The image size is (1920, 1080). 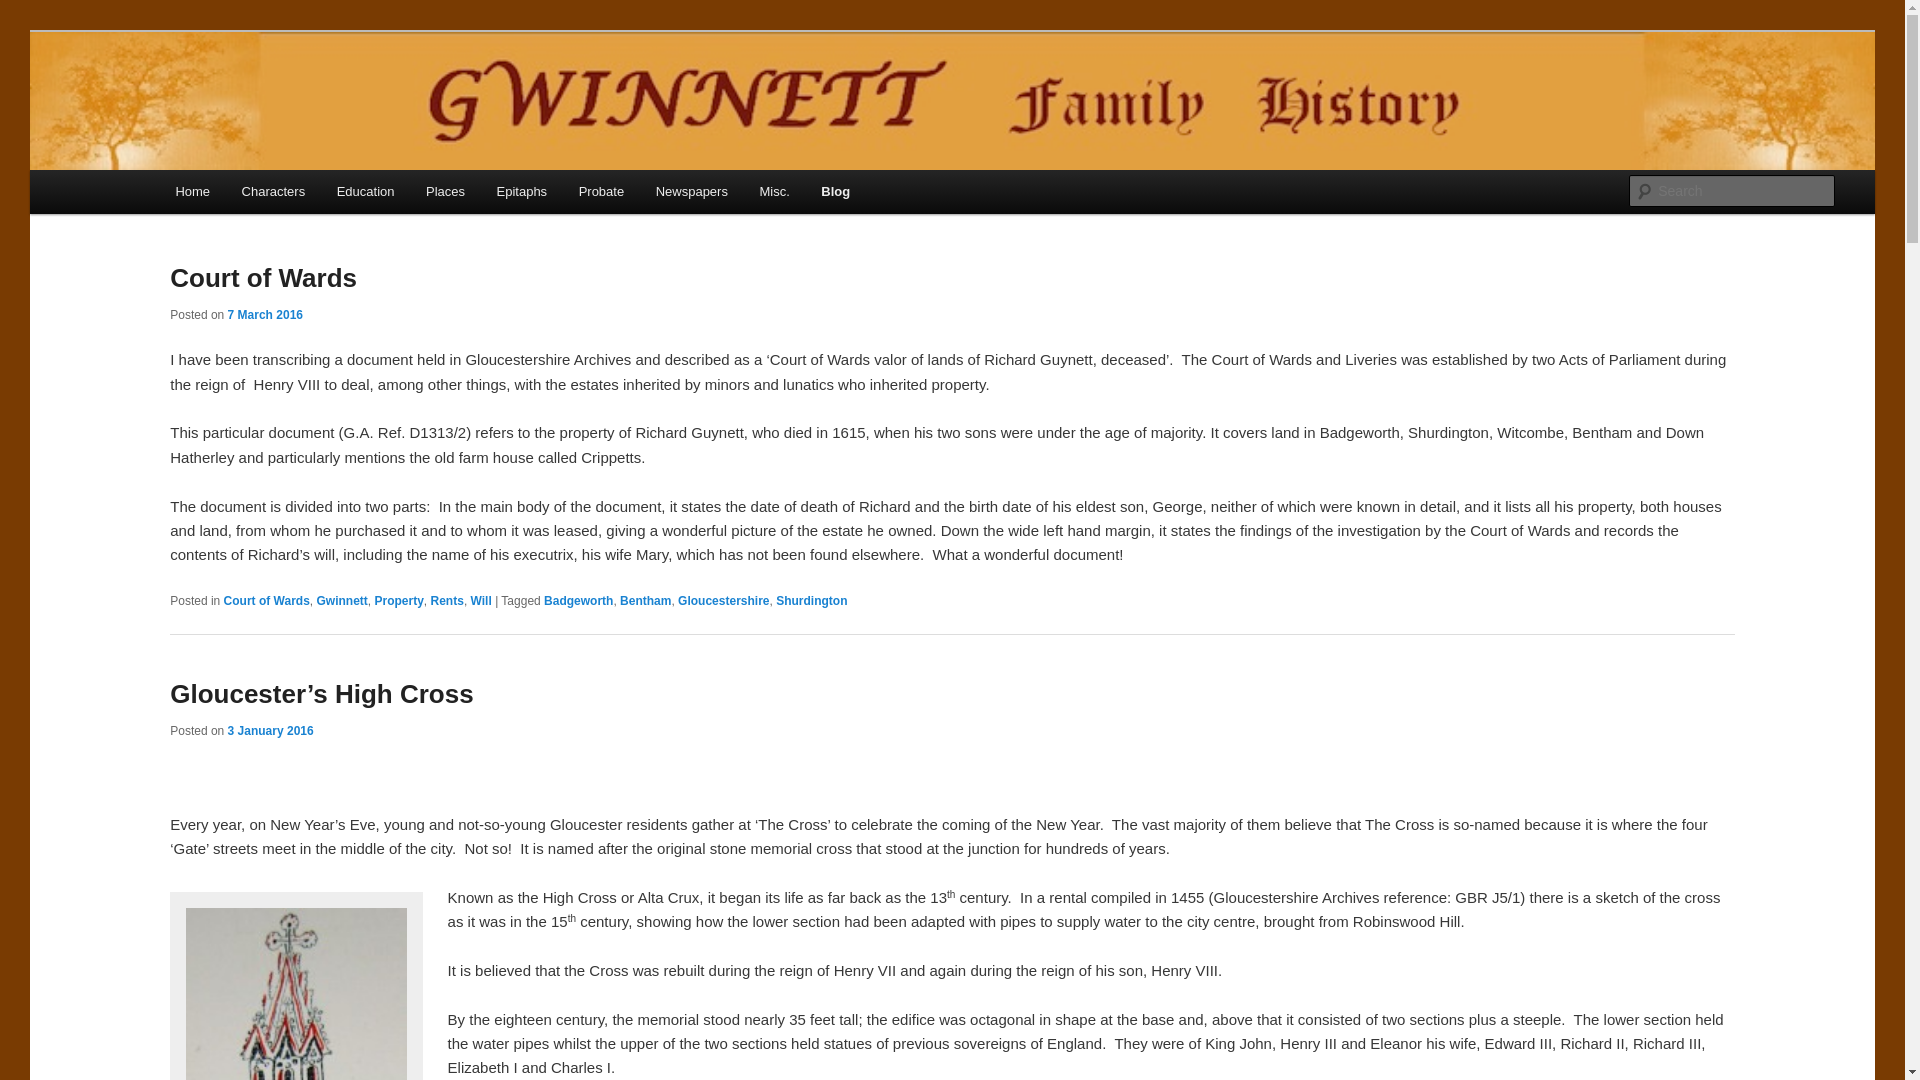 I want to click on Education, so click(x=365, y=190).